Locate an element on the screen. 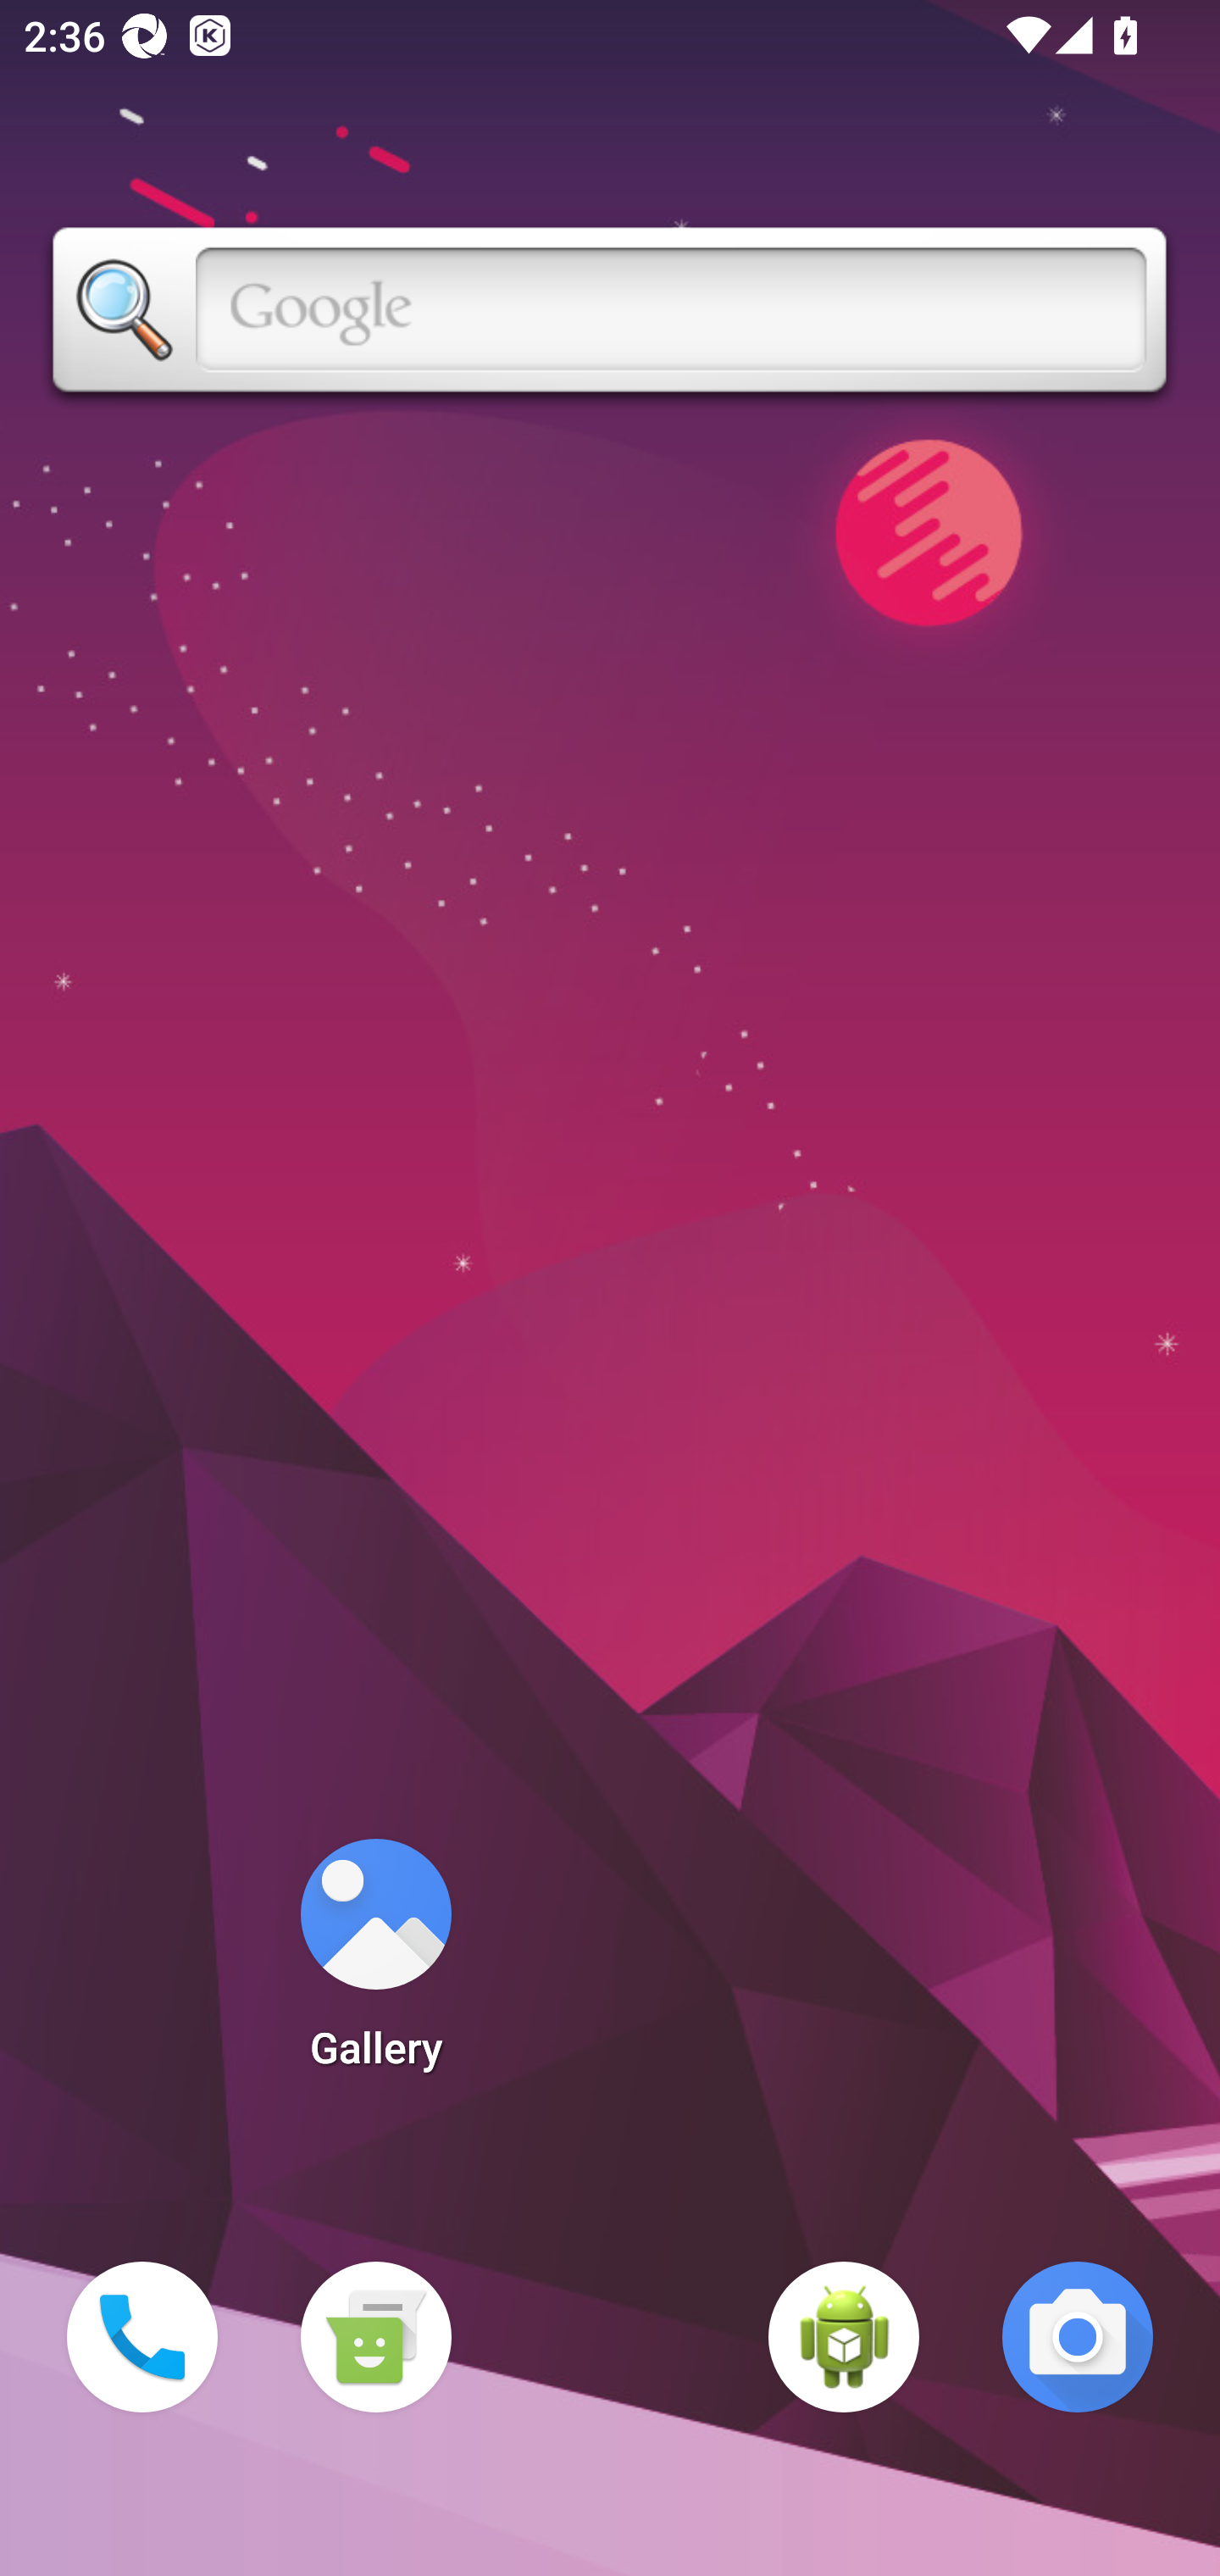  Gallery is located at coordinates (375, 1964).